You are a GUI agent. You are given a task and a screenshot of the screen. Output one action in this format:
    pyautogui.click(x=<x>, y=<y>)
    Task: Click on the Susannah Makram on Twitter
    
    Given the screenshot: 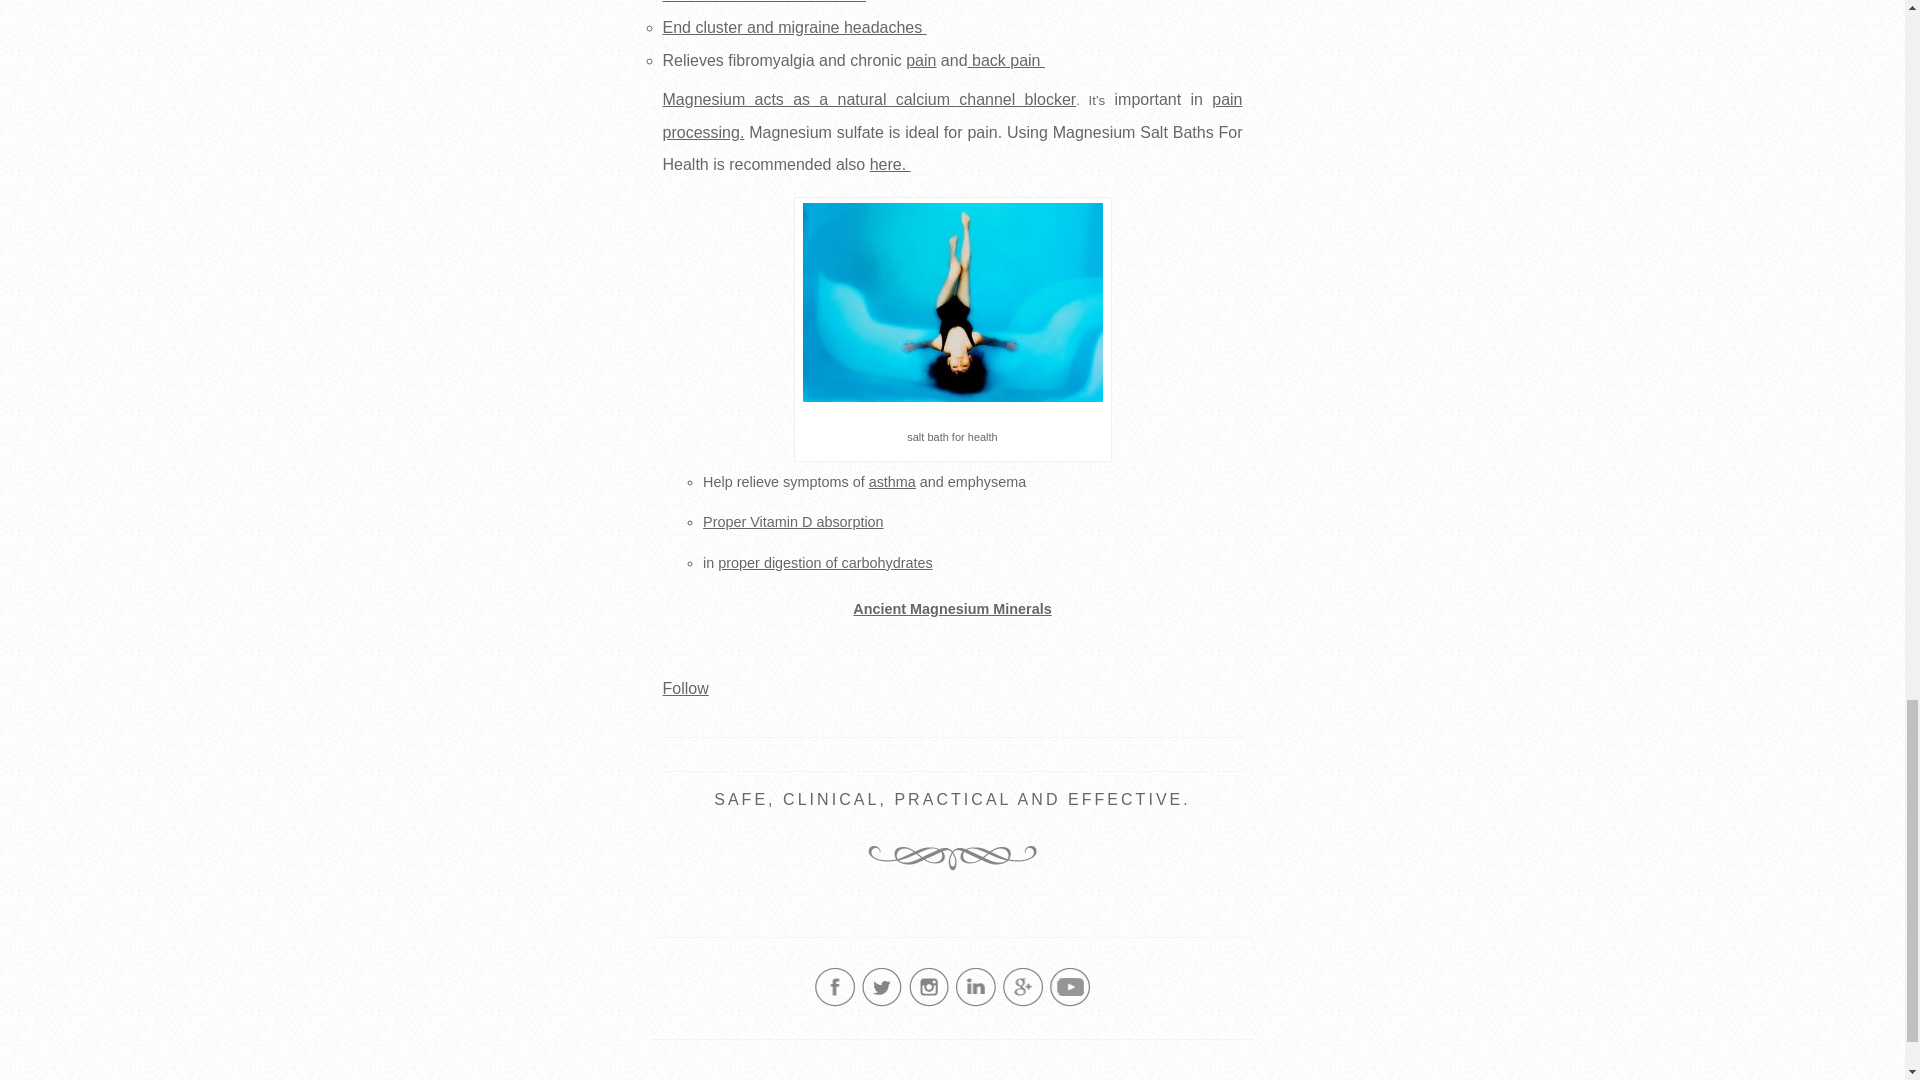 What is the action you would take?
    pyautogui.click(x=882, y=1002)
    